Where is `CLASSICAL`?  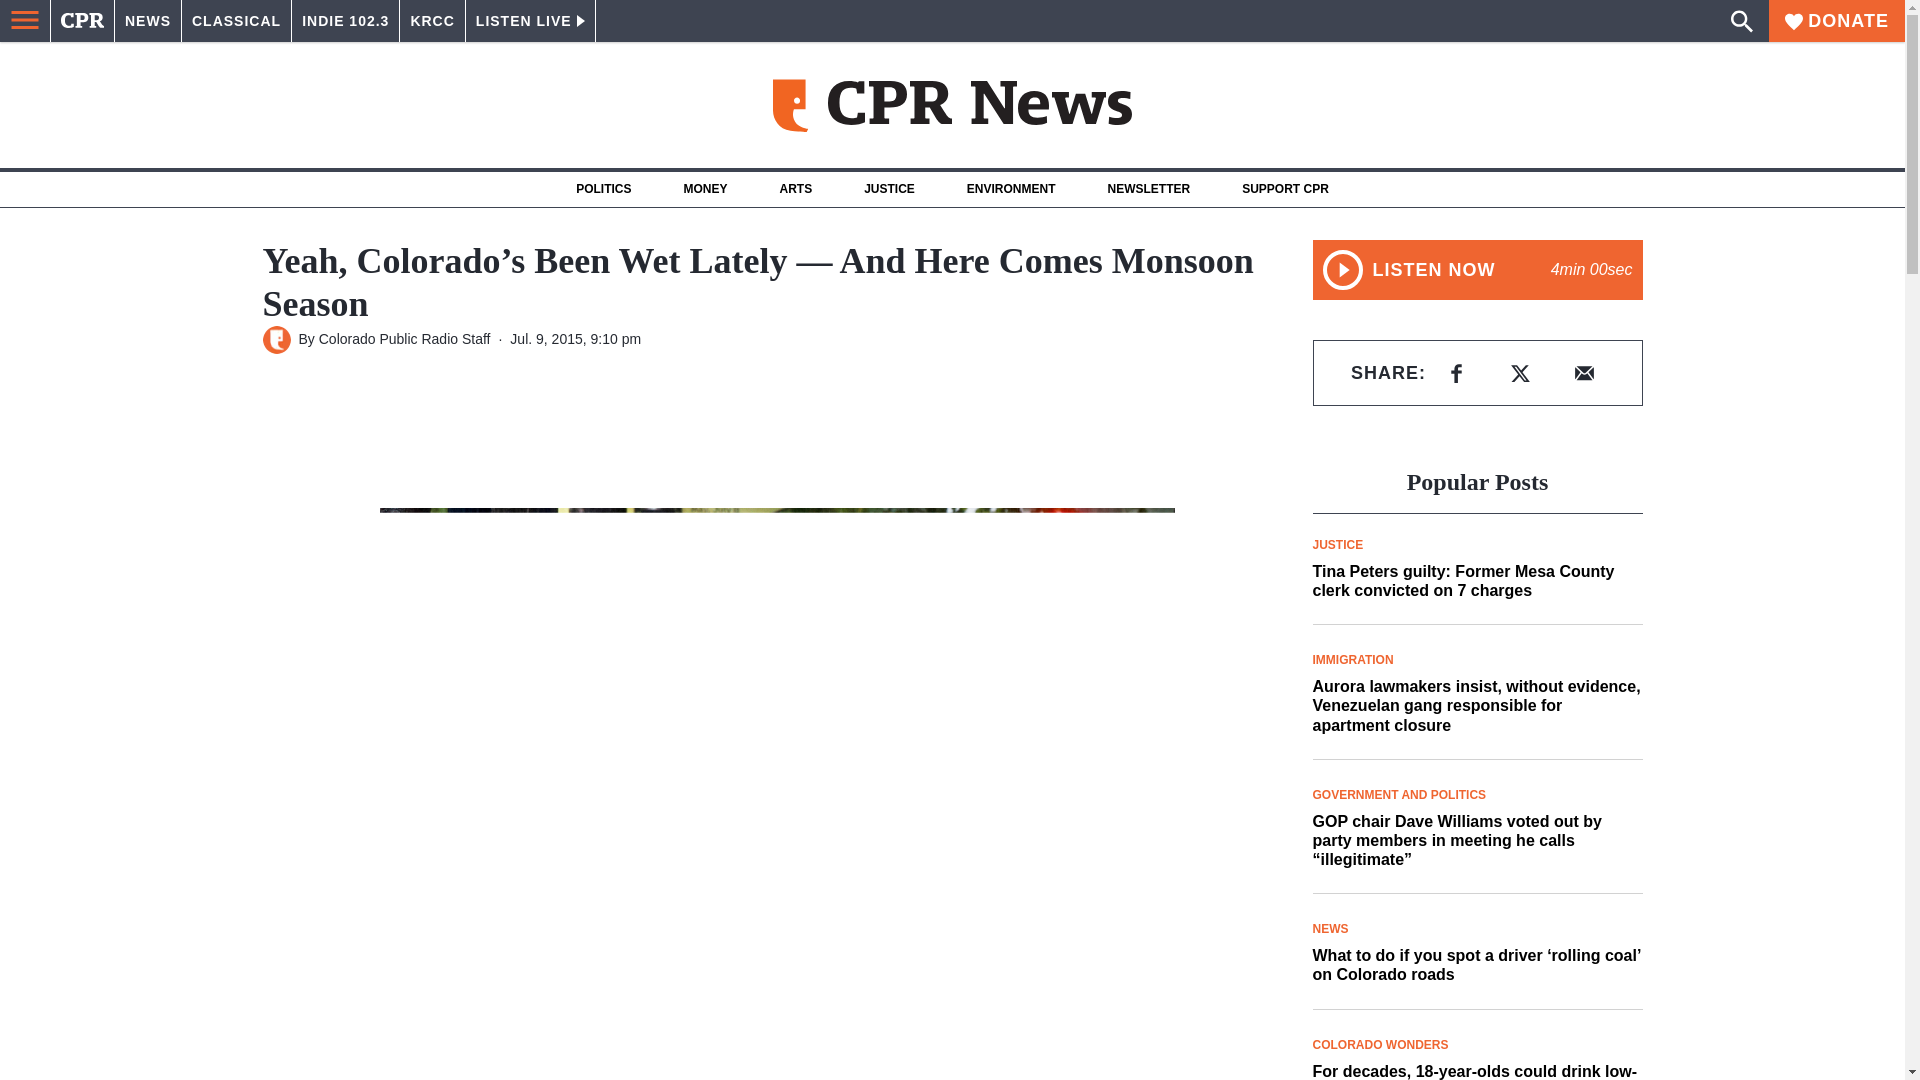
CLASSICAL is located at coordinates (236, 21).